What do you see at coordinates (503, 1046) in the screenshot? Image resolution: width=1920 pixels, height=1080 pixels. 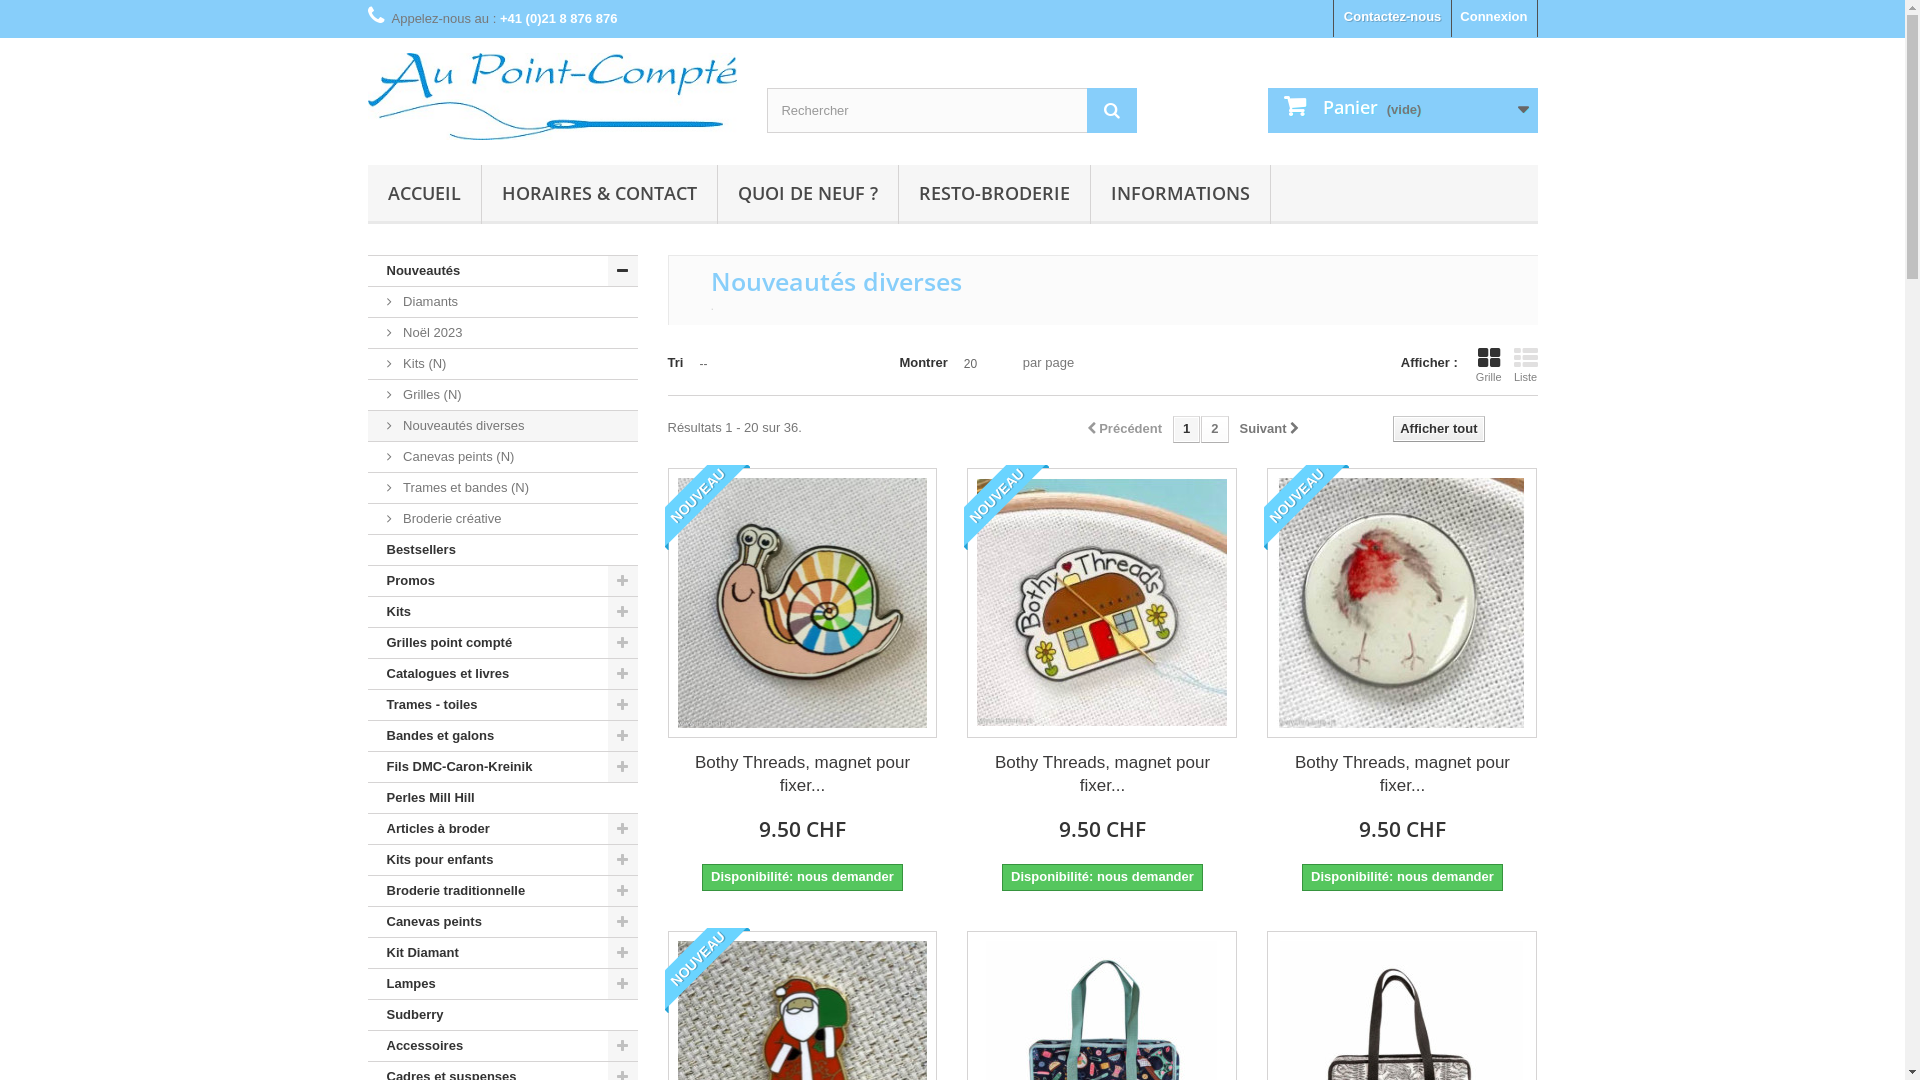 I see `Accessoires` at bounding box center [503, 1046].